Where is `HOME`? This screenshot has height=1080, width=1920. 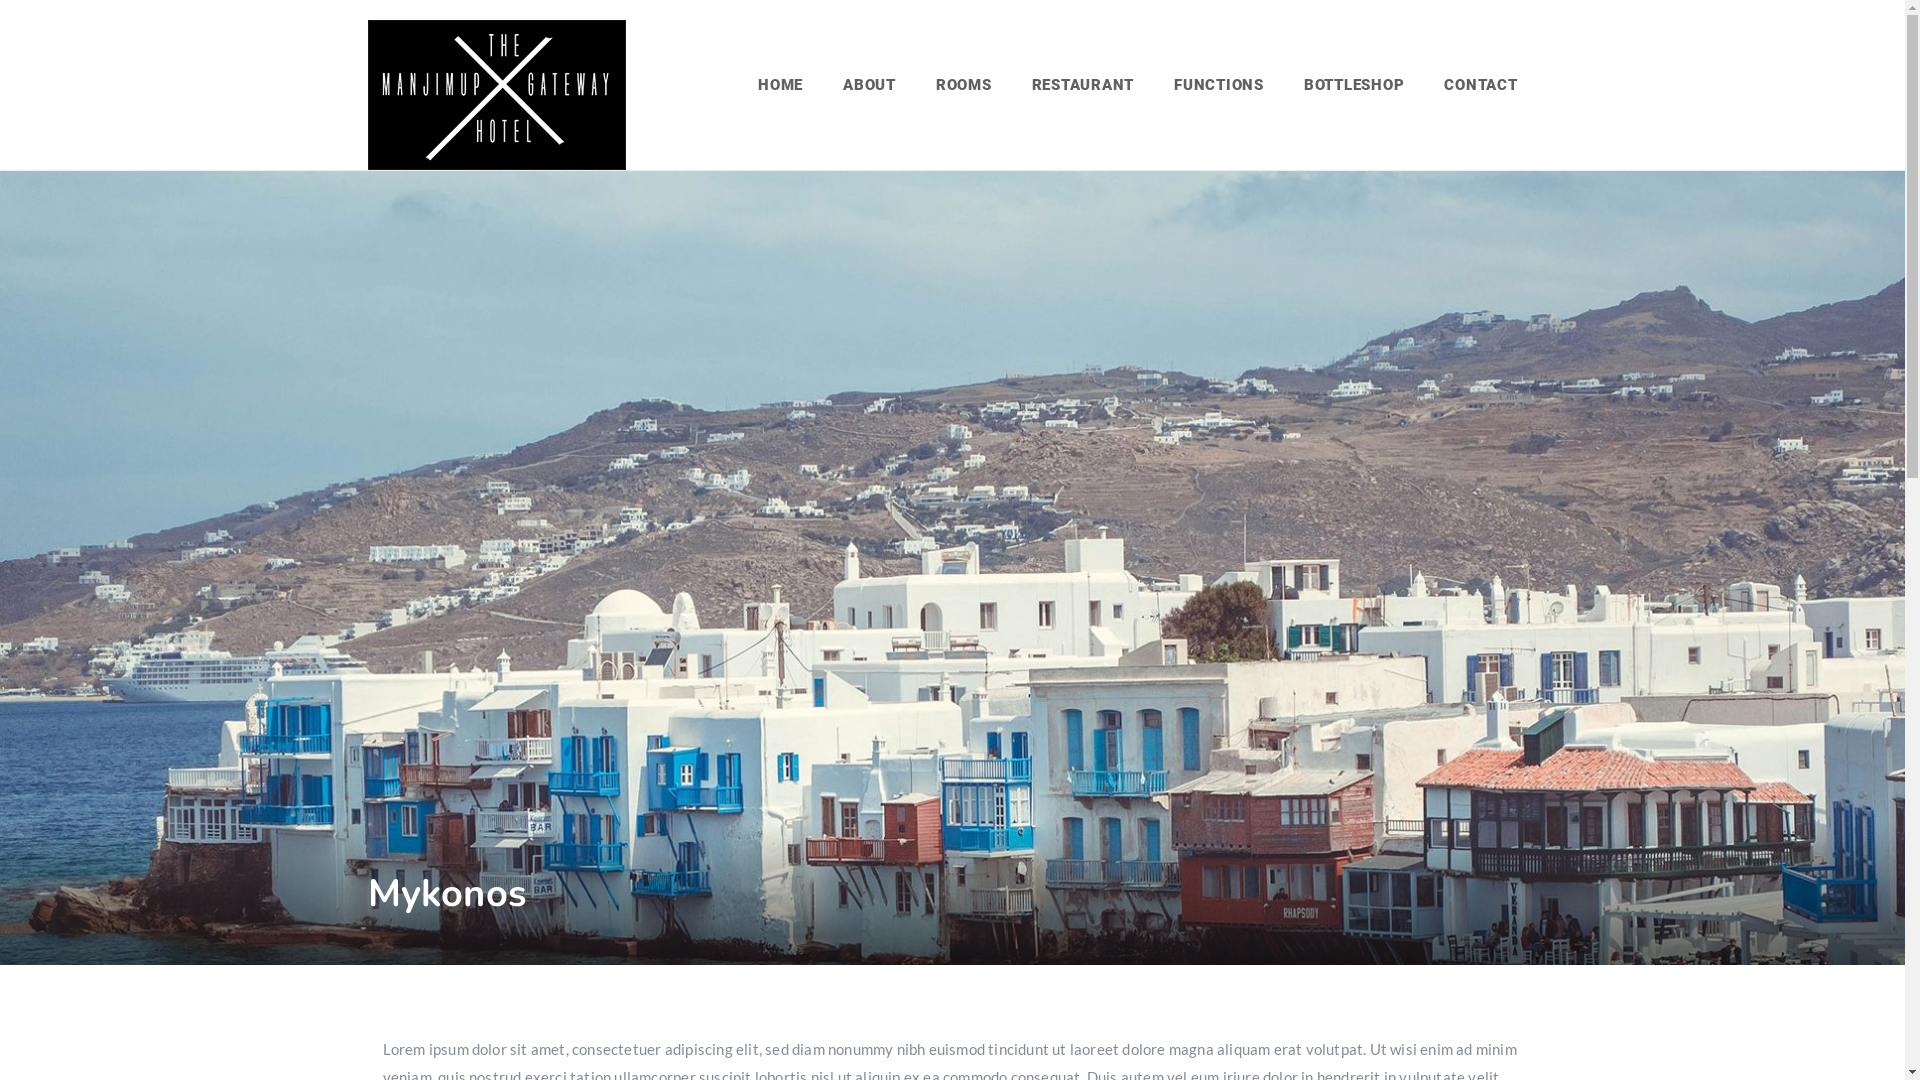
HOME is located at coordinates (780, 85).